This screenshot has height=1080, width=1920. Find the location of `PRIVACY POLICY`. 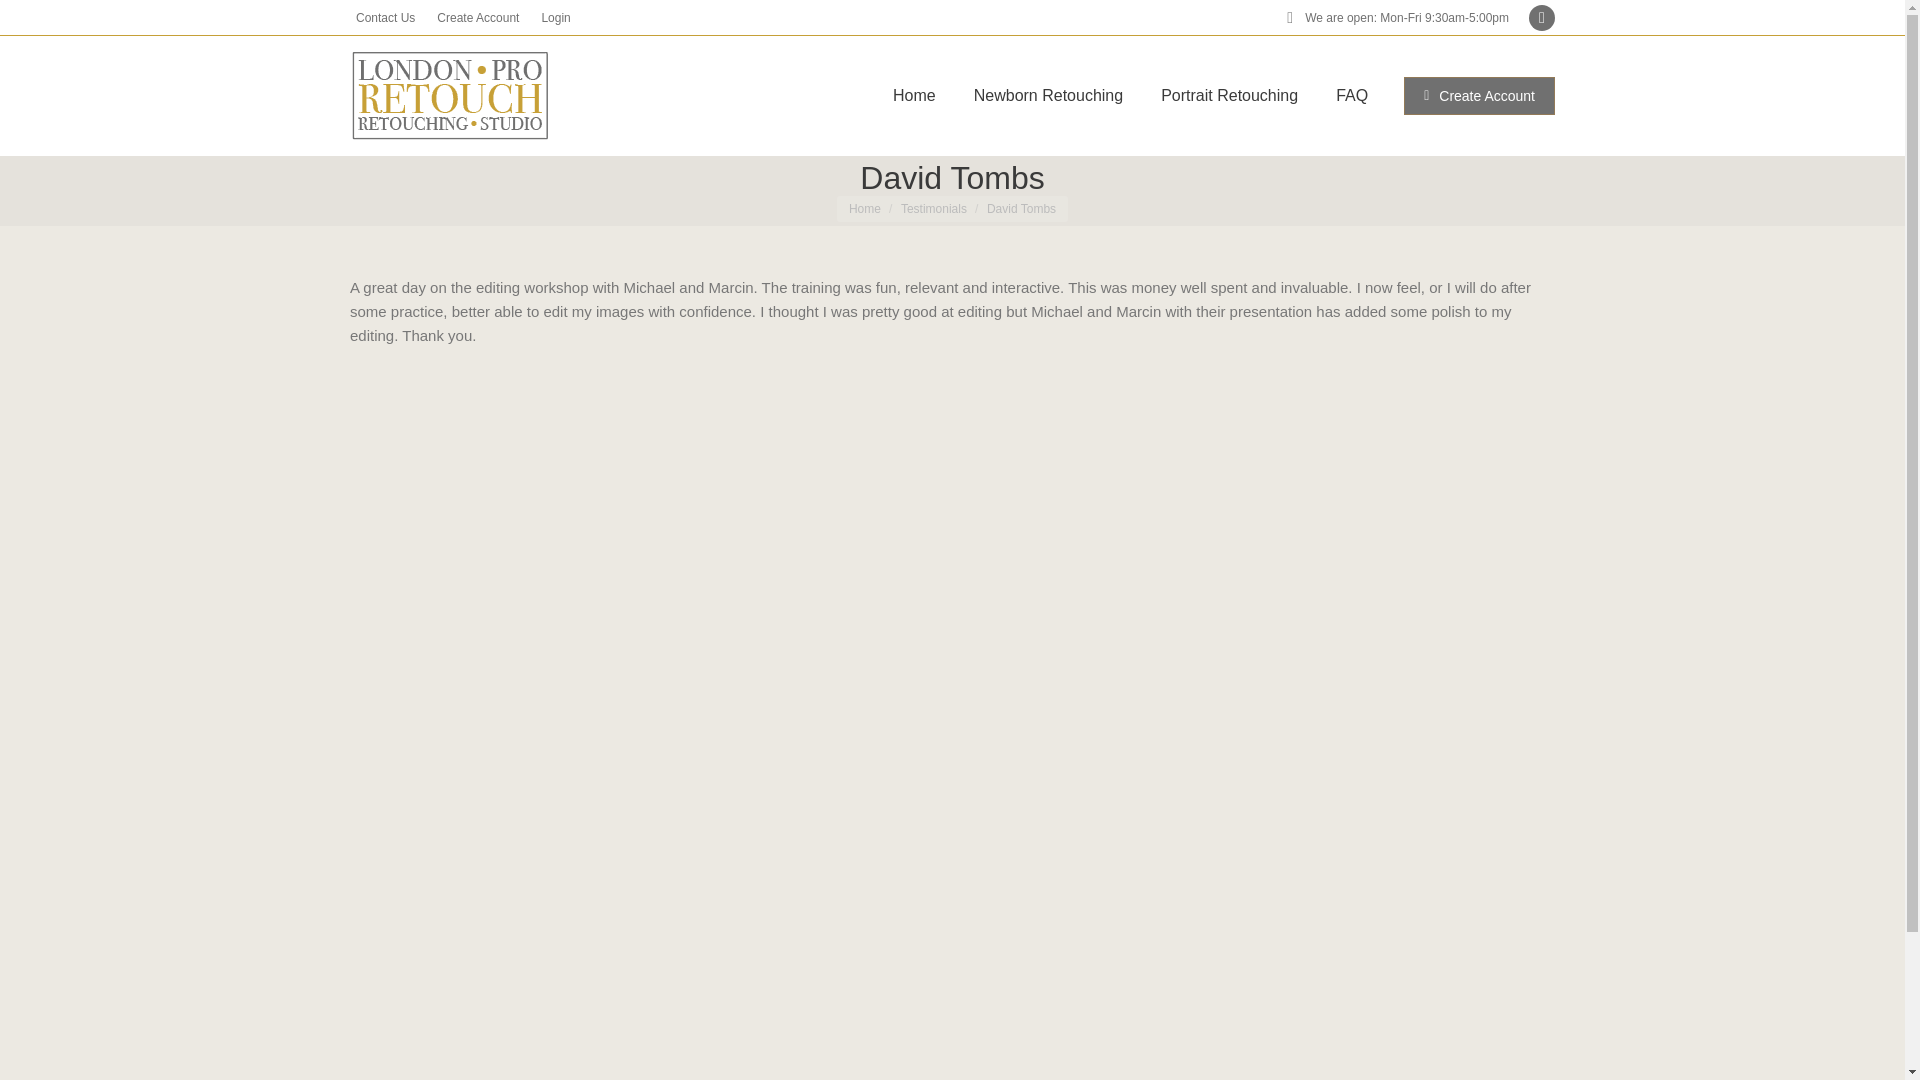

PRIVACY POLICY is located at coordinates (1282, 1050).